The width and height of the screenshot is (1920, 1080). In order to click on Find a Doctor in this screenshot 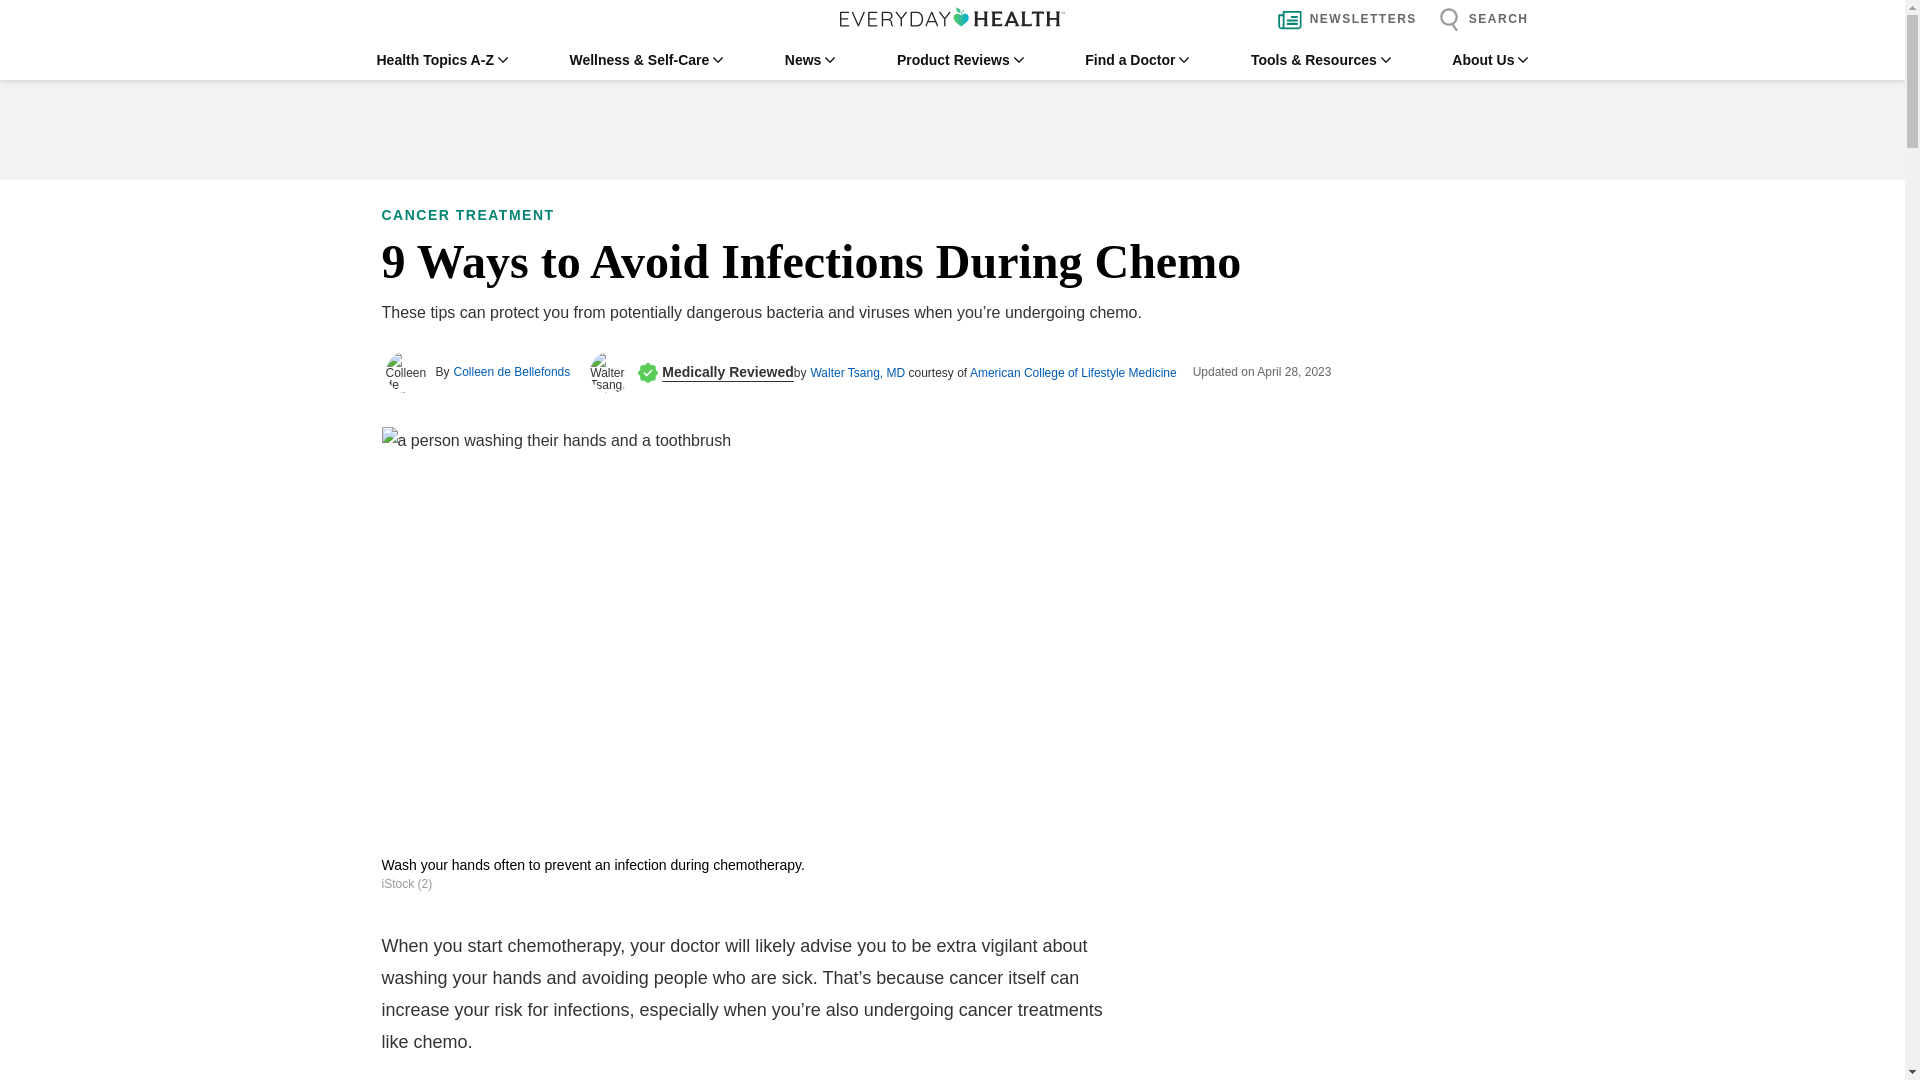, I will do `click(1136, 60)`.